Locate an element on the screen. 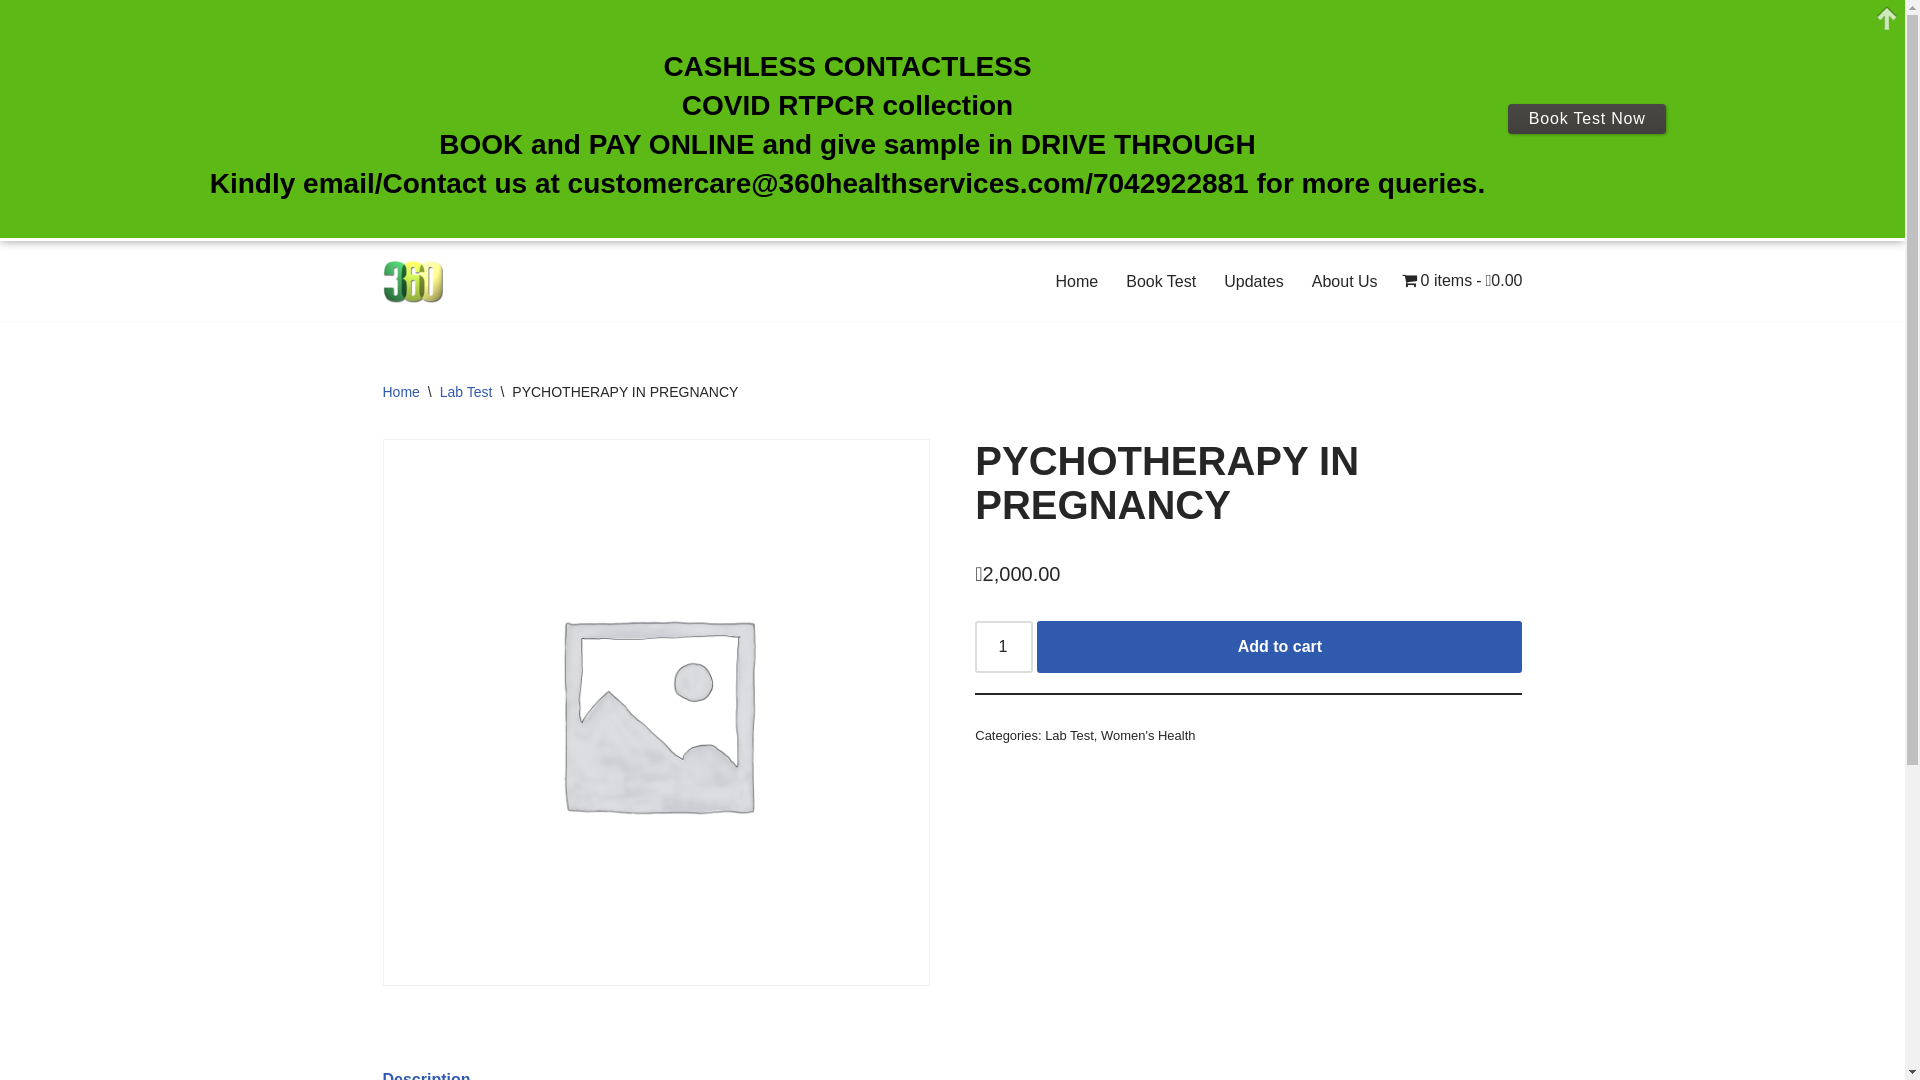  Lab Test is located at coordinates (466, 392).